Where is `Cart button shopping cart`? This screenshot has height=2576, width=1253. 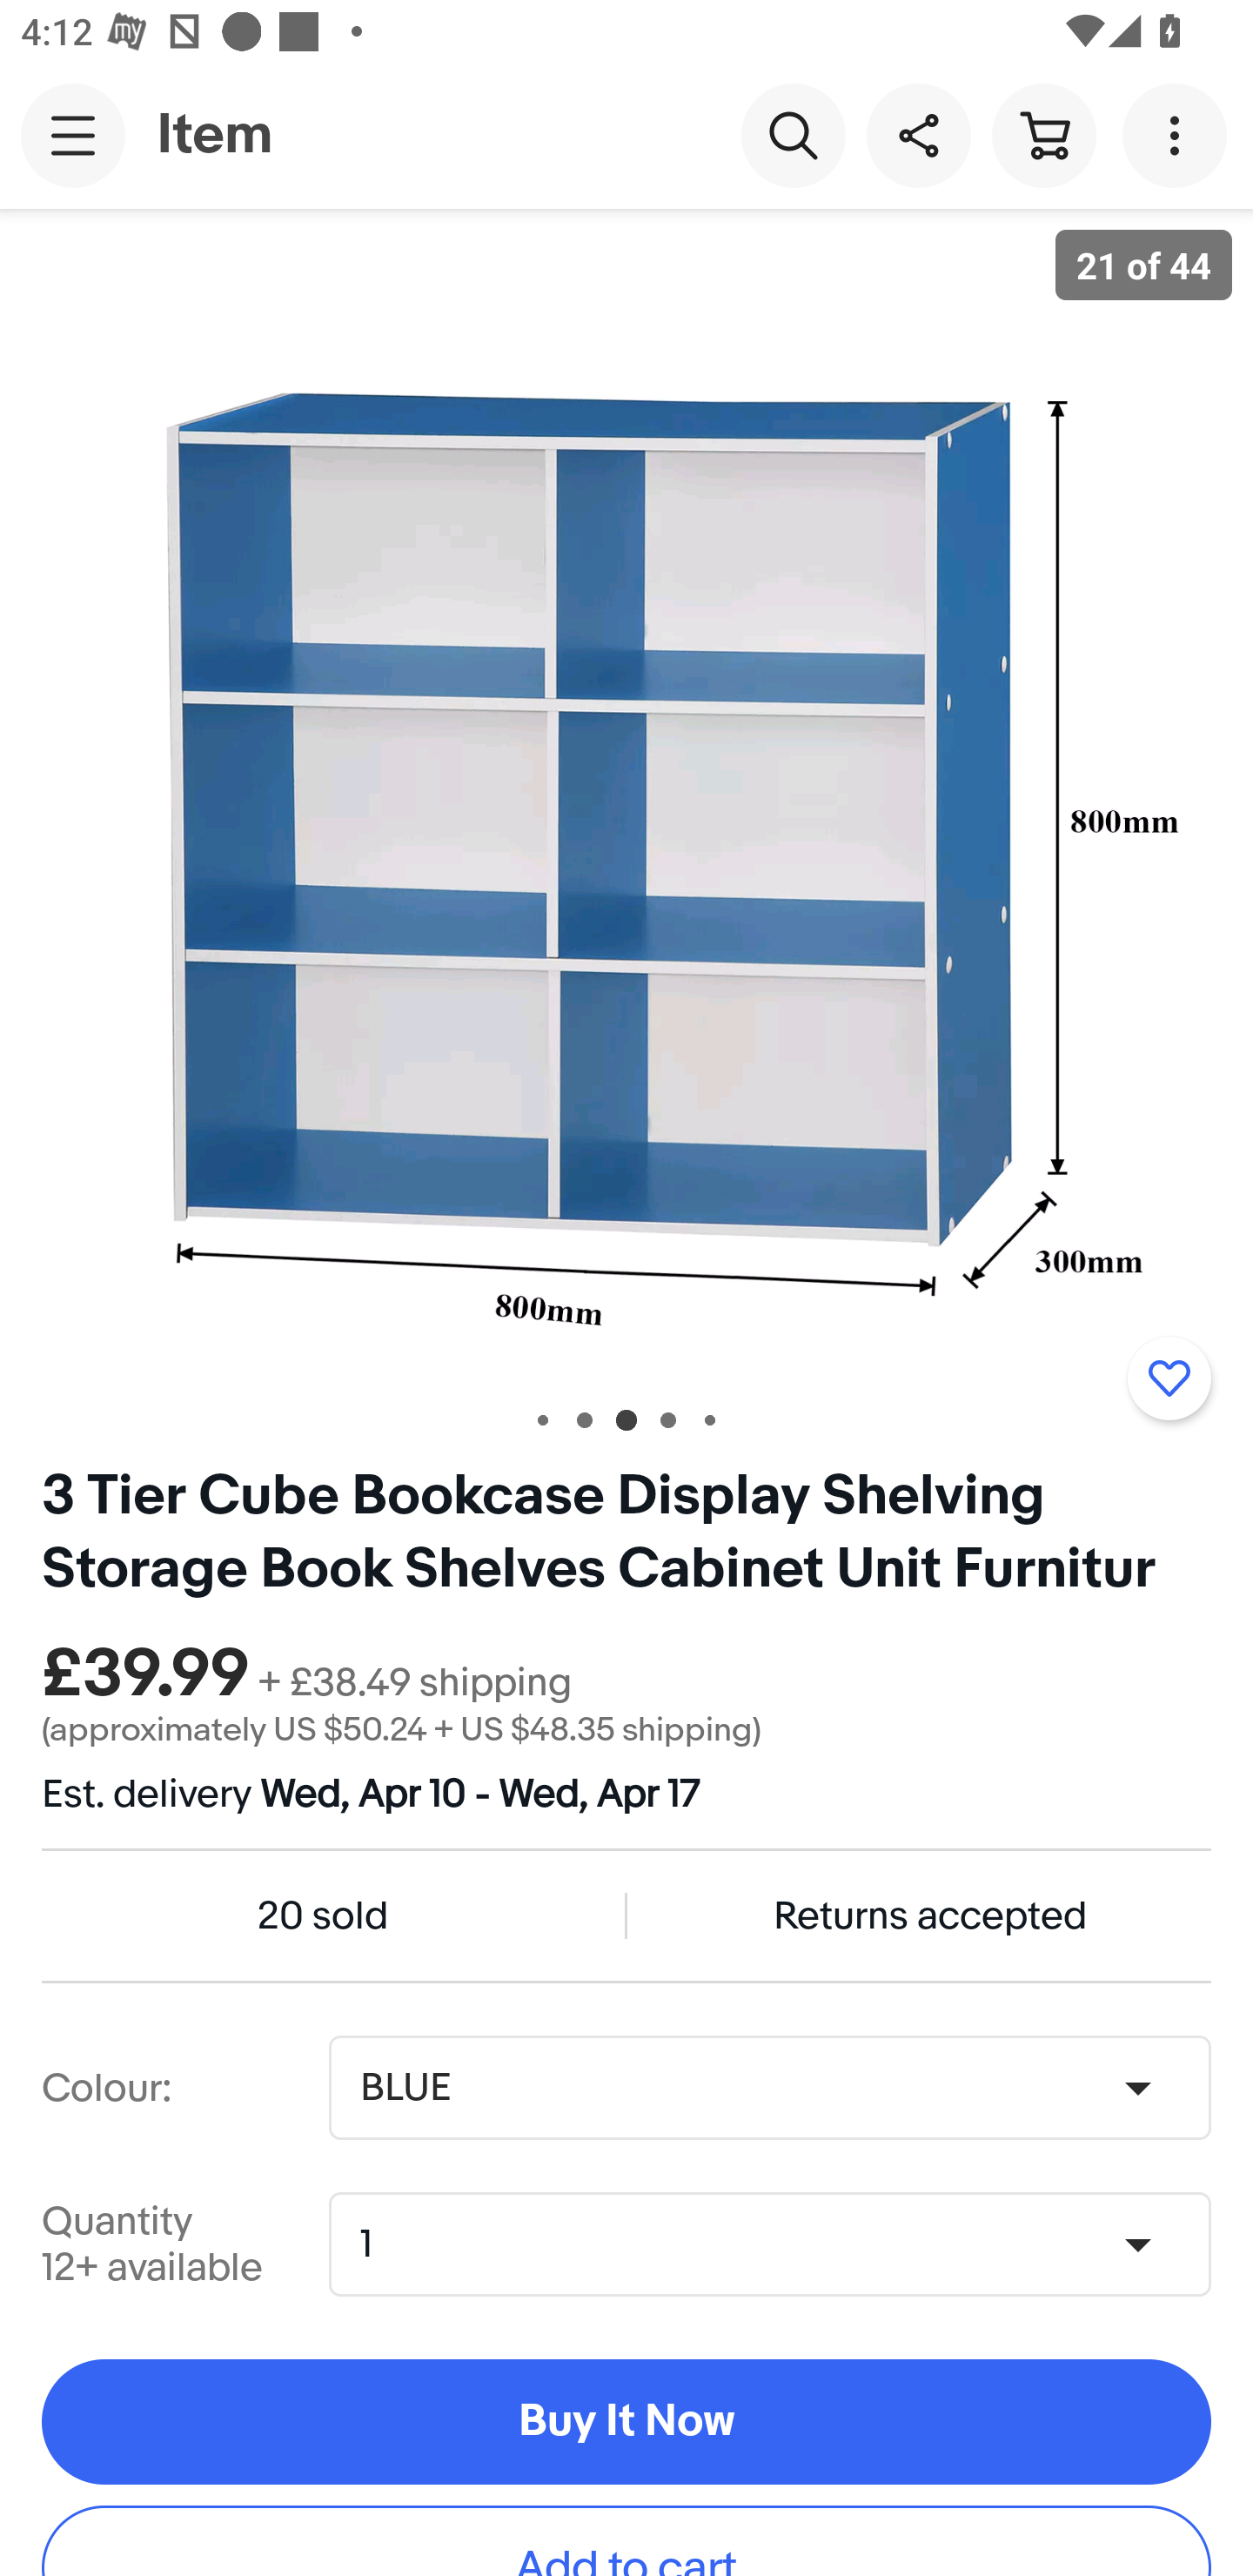
Cart button shopping cart is located at coordinates (1043, 134).